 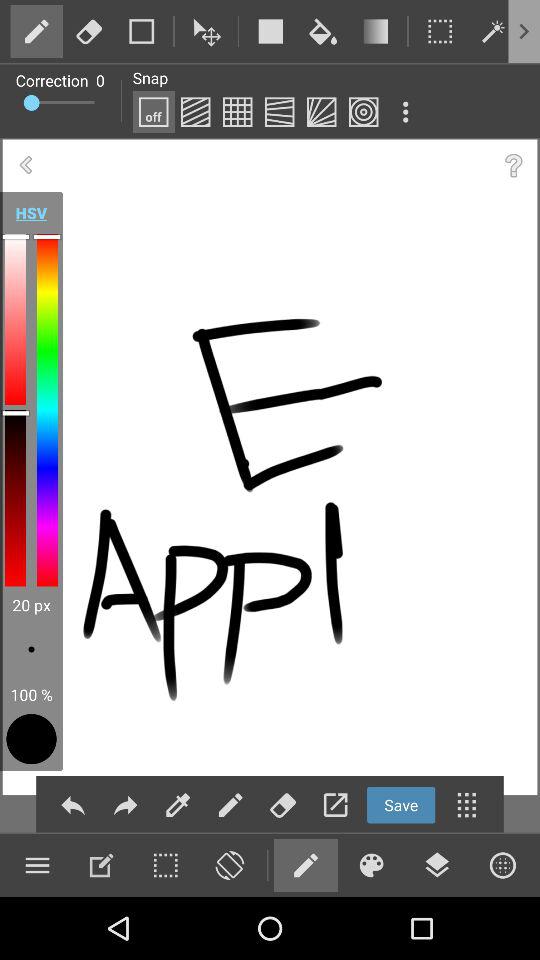 I want to click on deit, so click(x=178, y=804).